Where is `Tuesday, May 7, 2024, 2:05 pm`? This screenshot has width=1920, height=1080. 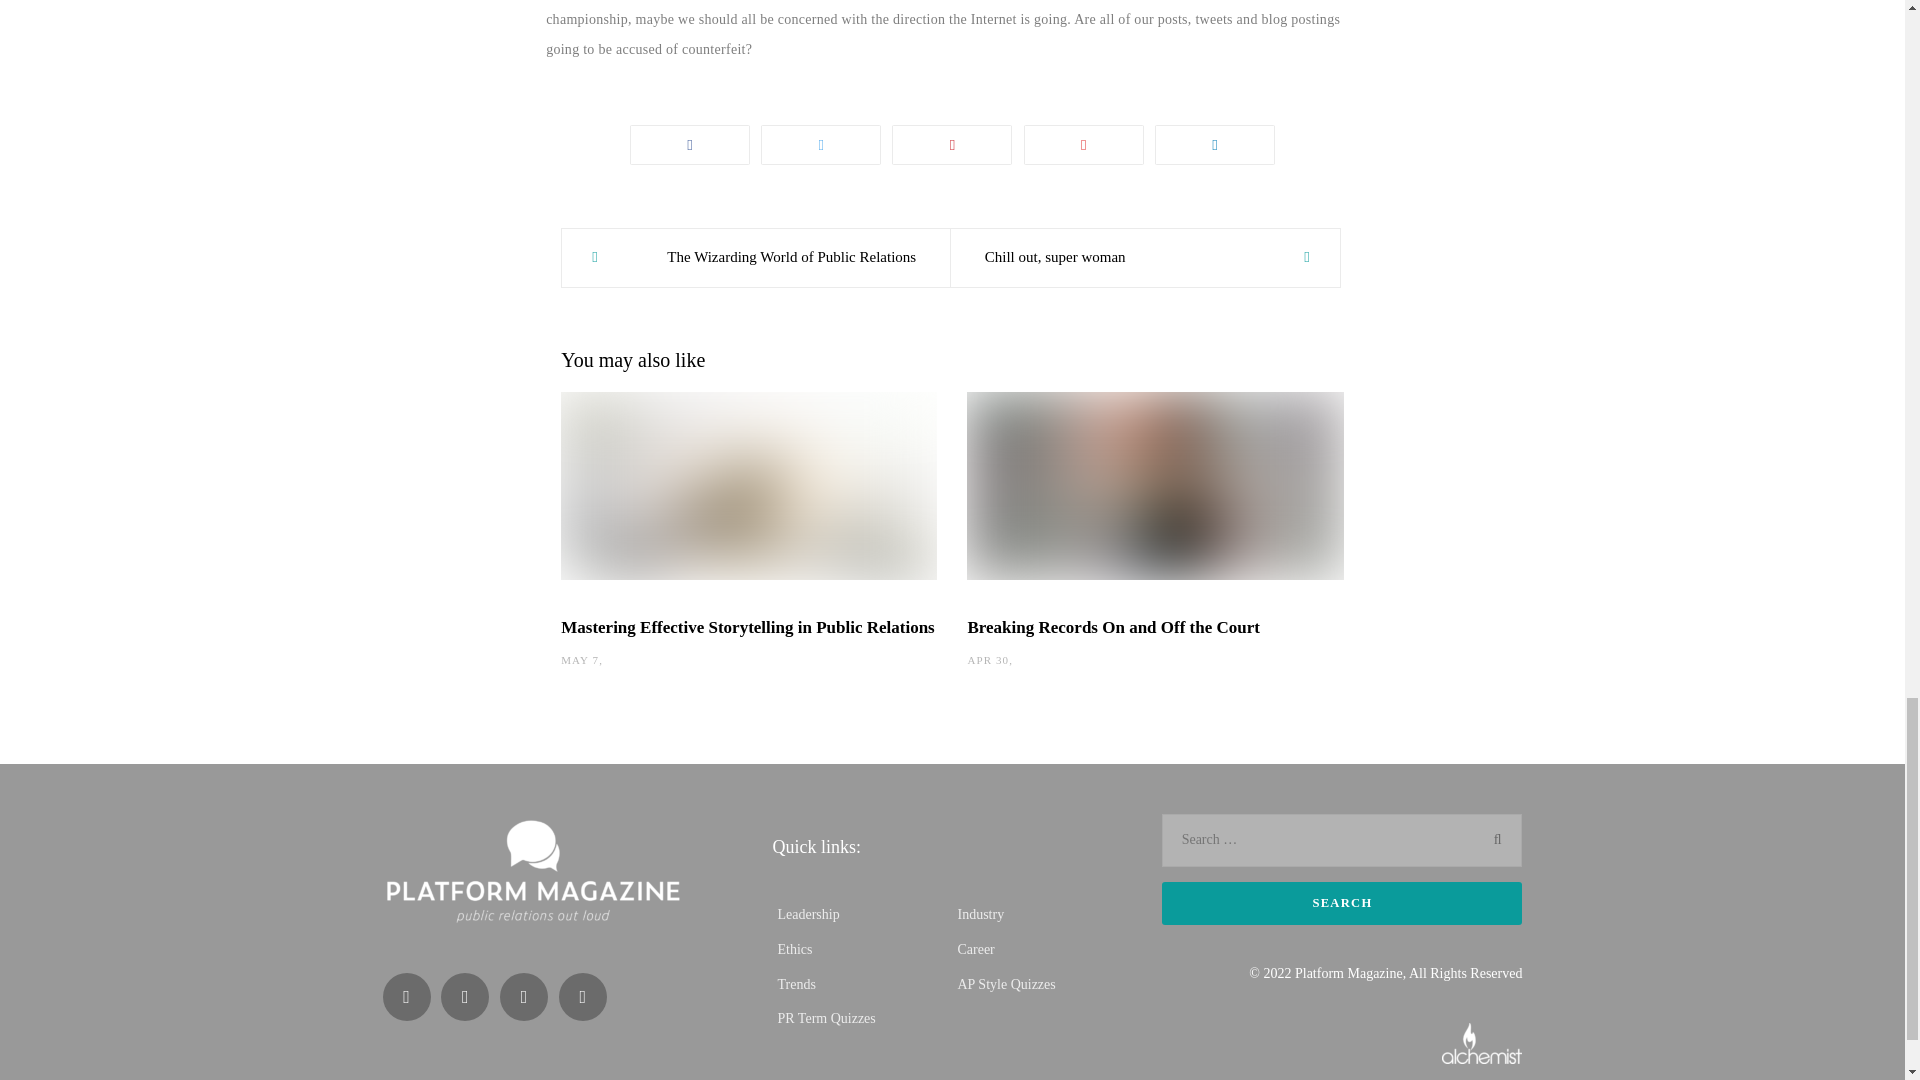 Tuesday, May 7, 2024, 2:05 pm is located at coordinates (580, 660).